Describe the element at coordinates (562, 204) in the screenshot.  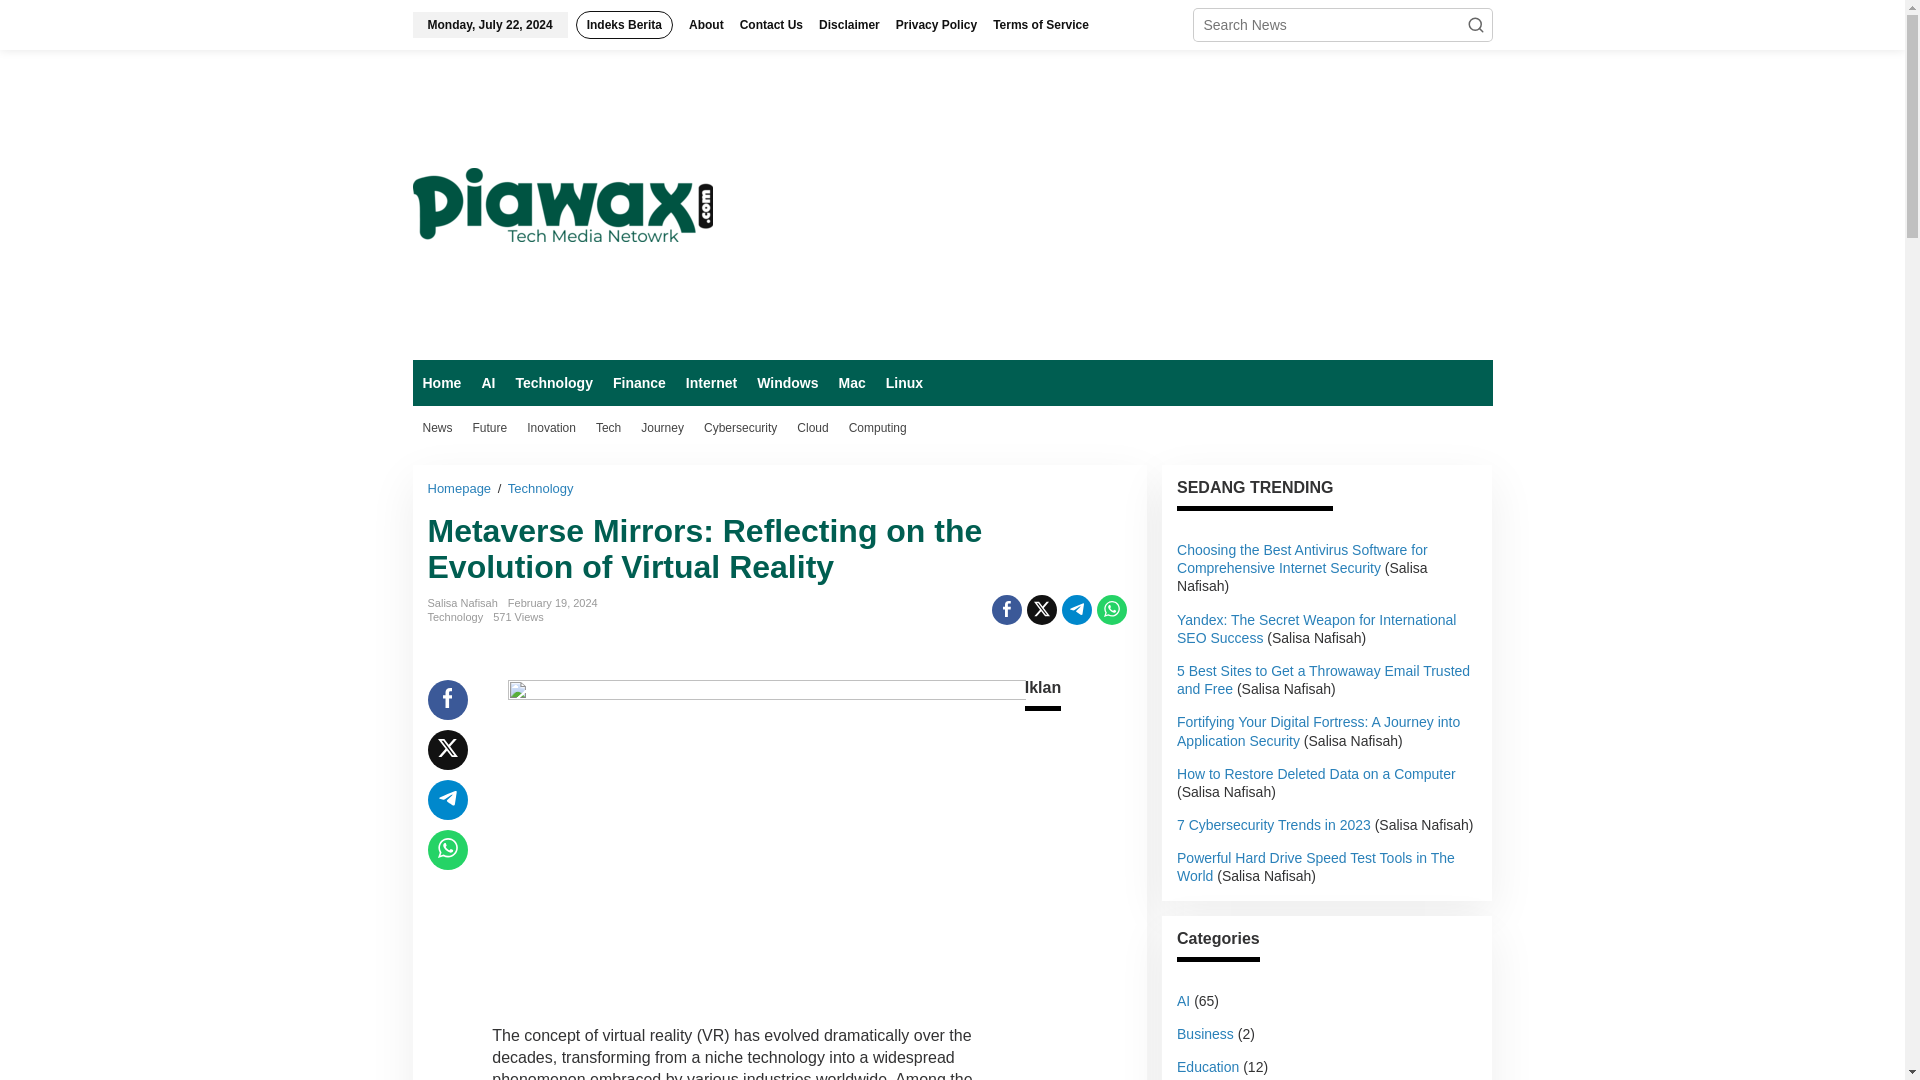
I see `Piawax` at that location.